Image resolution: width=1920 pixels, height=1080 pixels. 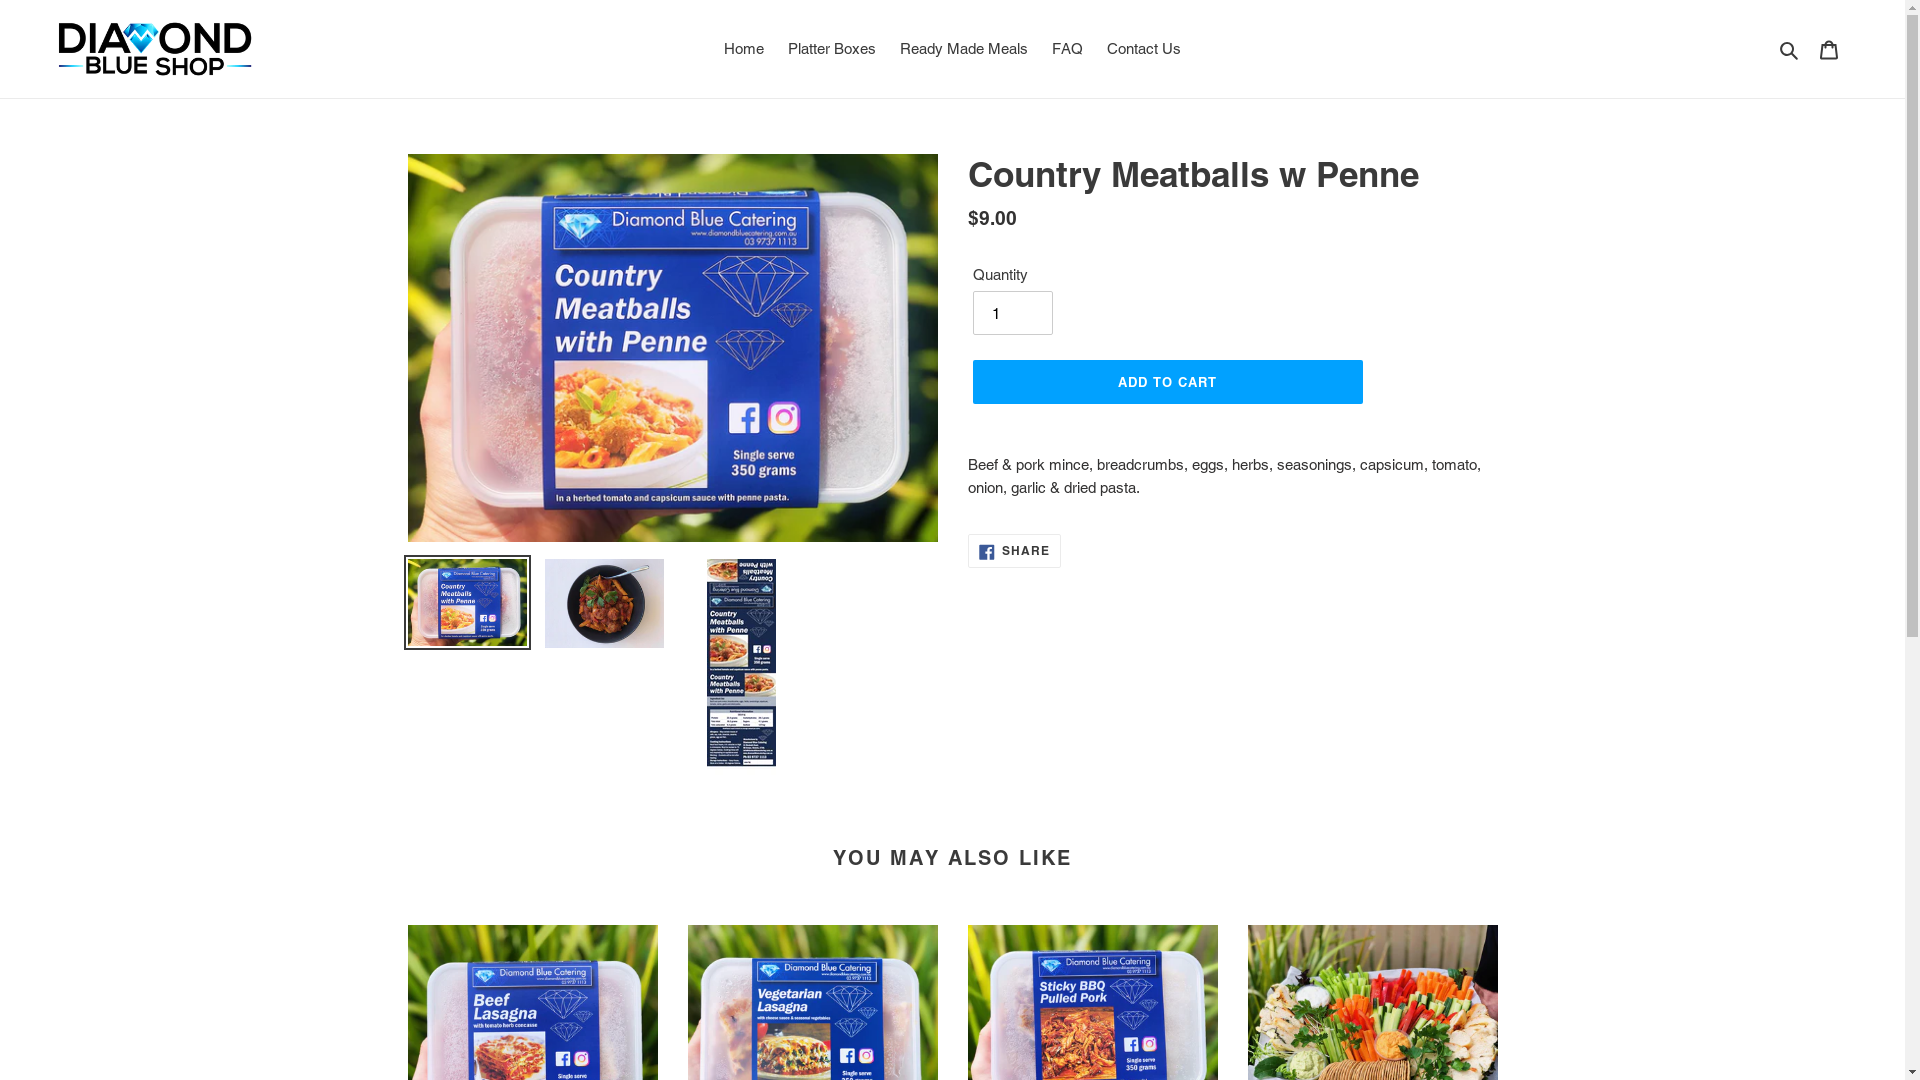 What do you see at coordinates (1068, 50) in the screenshot?
I see `FAQ` at bounding box center [1068, 50].